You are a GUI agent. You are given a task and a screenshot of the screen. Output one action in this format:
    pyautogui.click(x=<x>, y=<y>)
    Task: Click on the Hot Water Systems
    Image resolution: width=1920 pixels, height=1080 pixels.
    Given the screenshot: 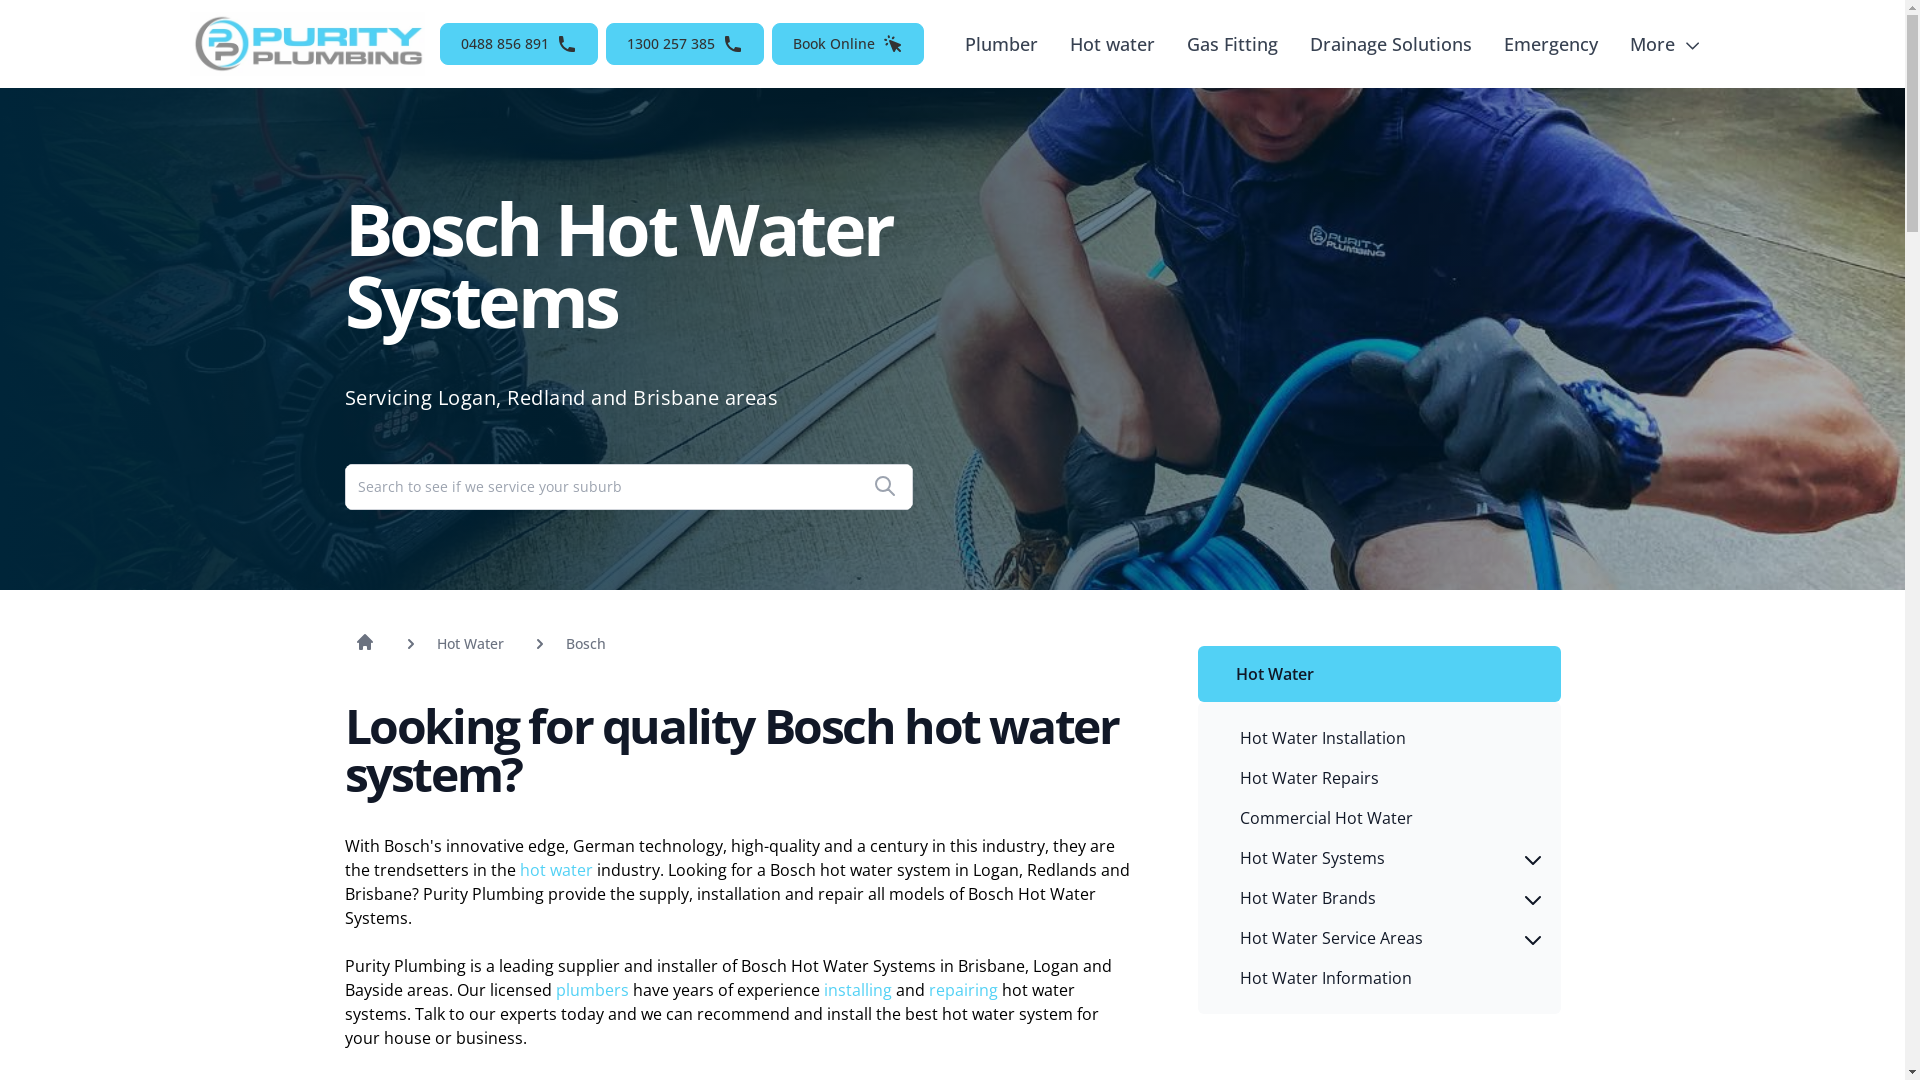 What is the action you would take?
    pyautogui.click(x=1384, y=858)
    